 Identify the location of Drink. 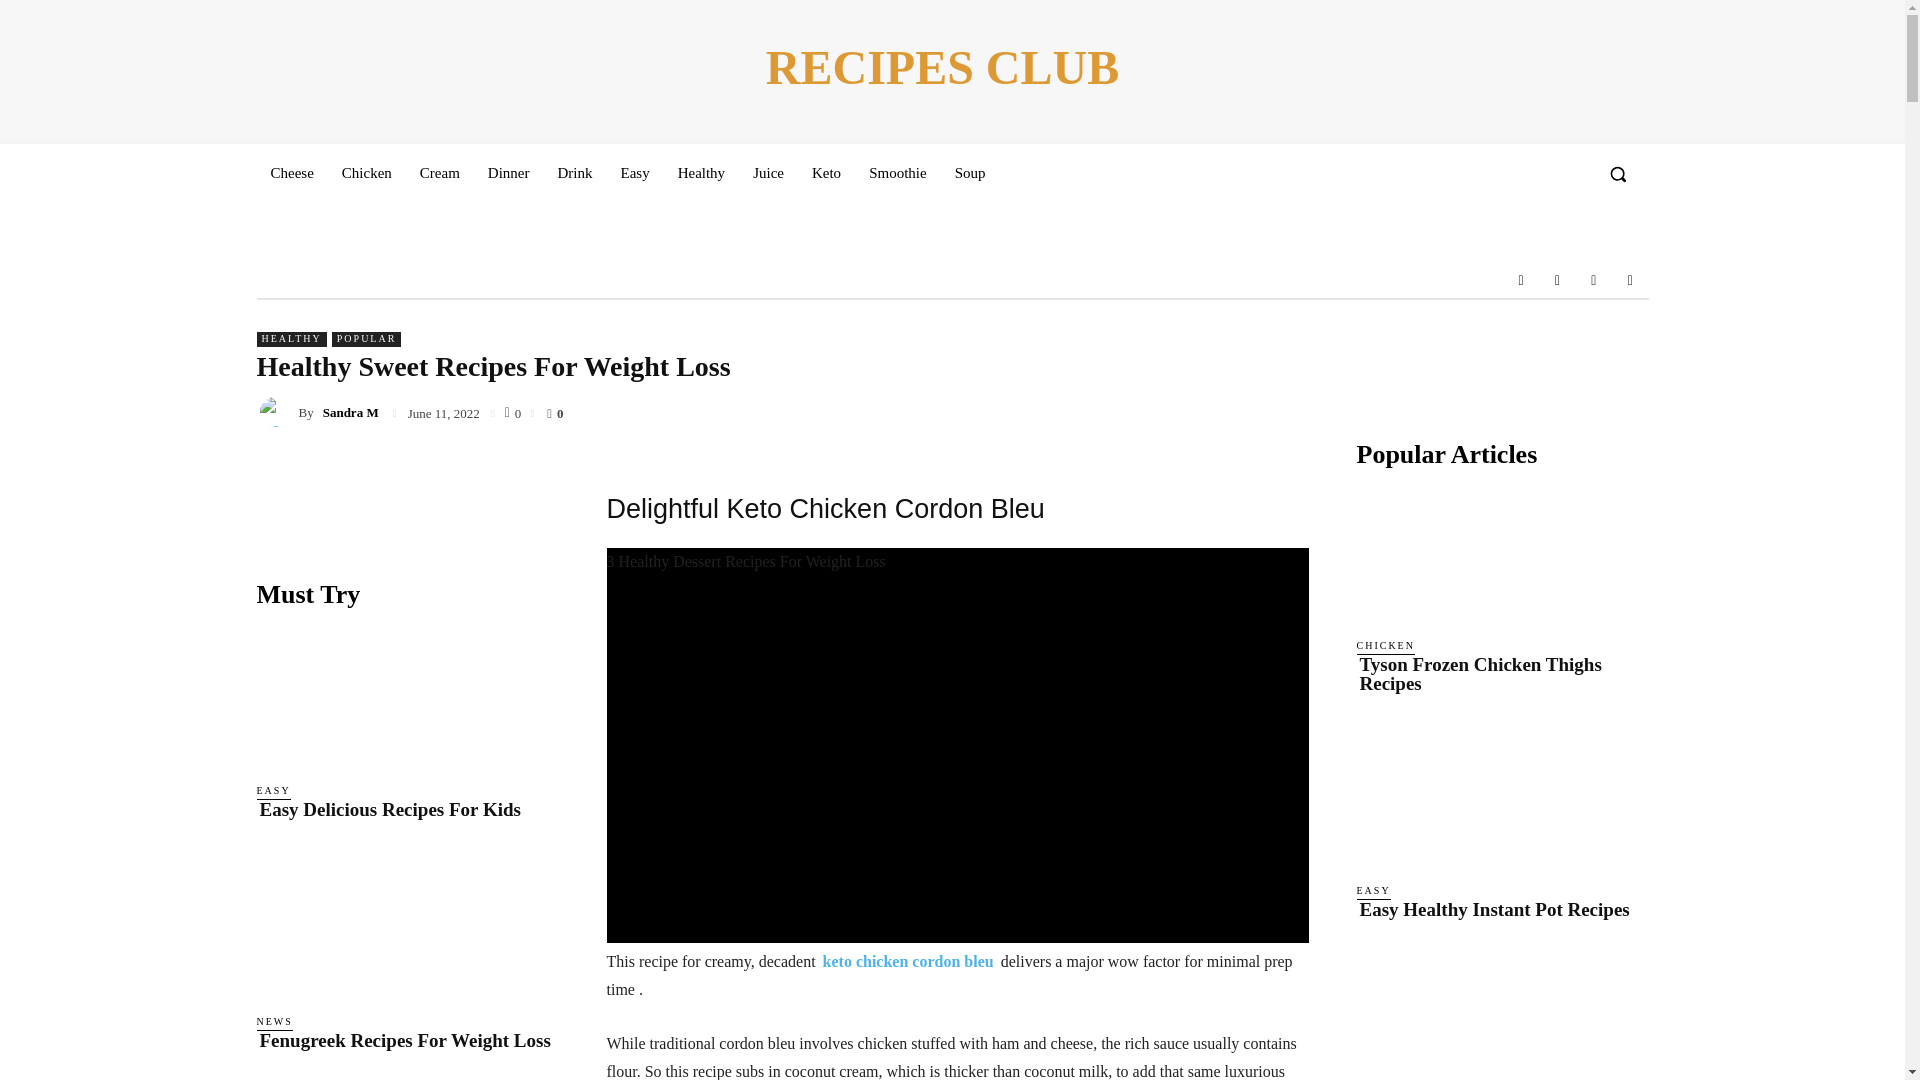
(574, 172).